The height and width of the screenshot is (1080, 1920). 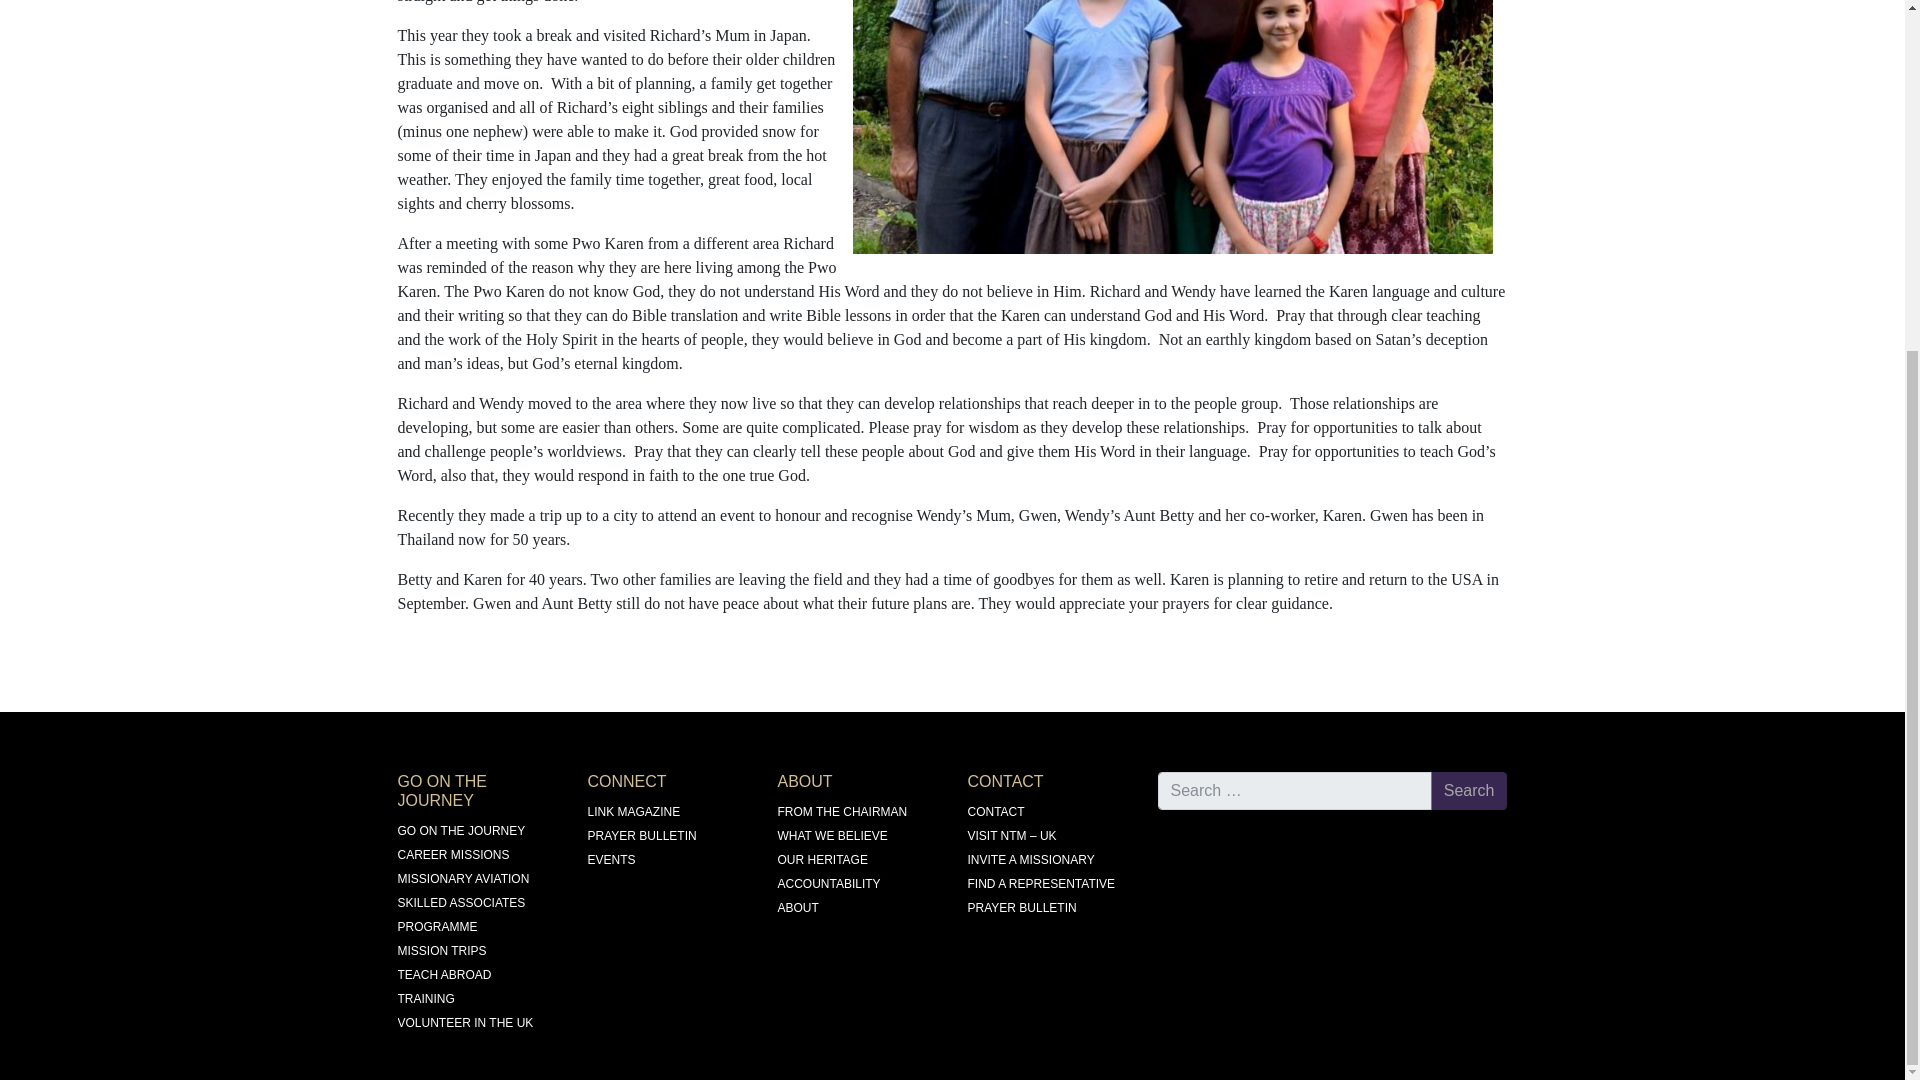 What do you see at coordinates (1468, 791) in the screenshot?
I see `Search` at bounding box center [1468, 791].